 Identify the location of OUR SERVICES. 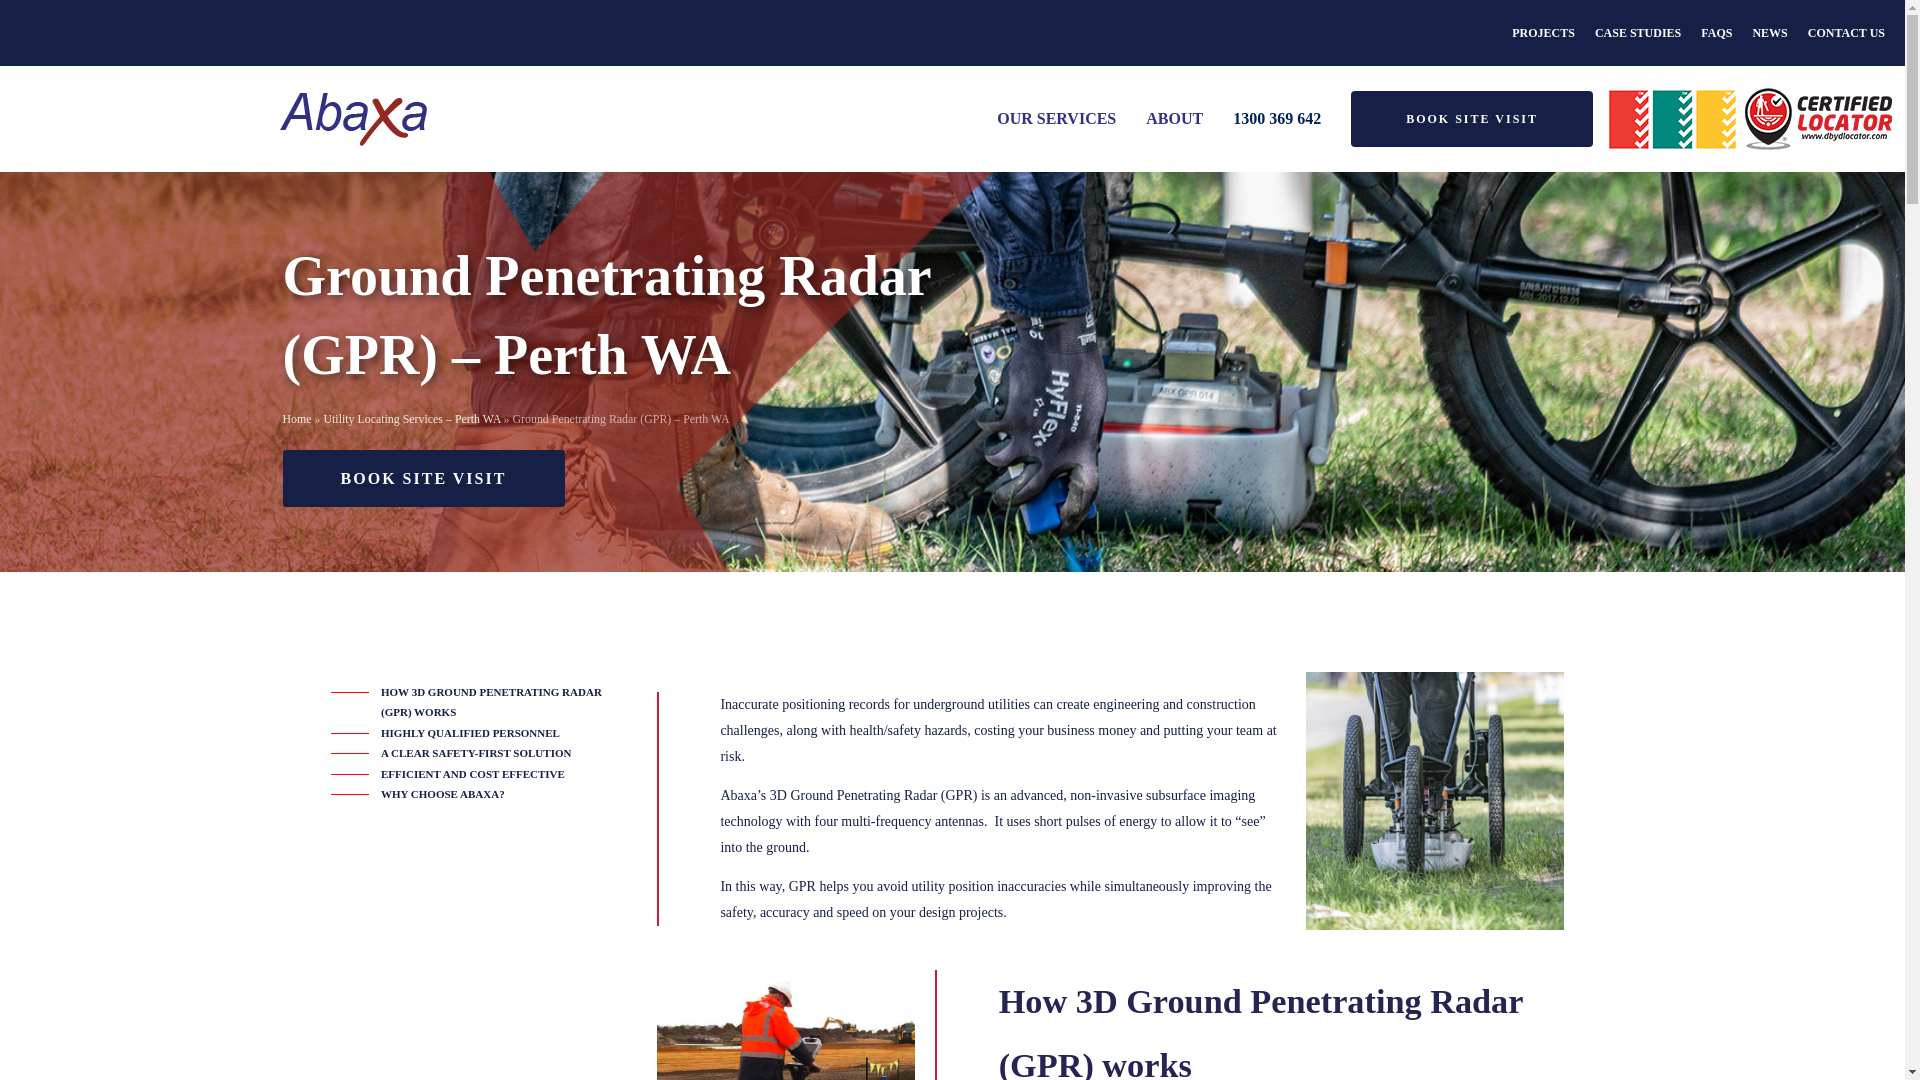
(1056, 118).